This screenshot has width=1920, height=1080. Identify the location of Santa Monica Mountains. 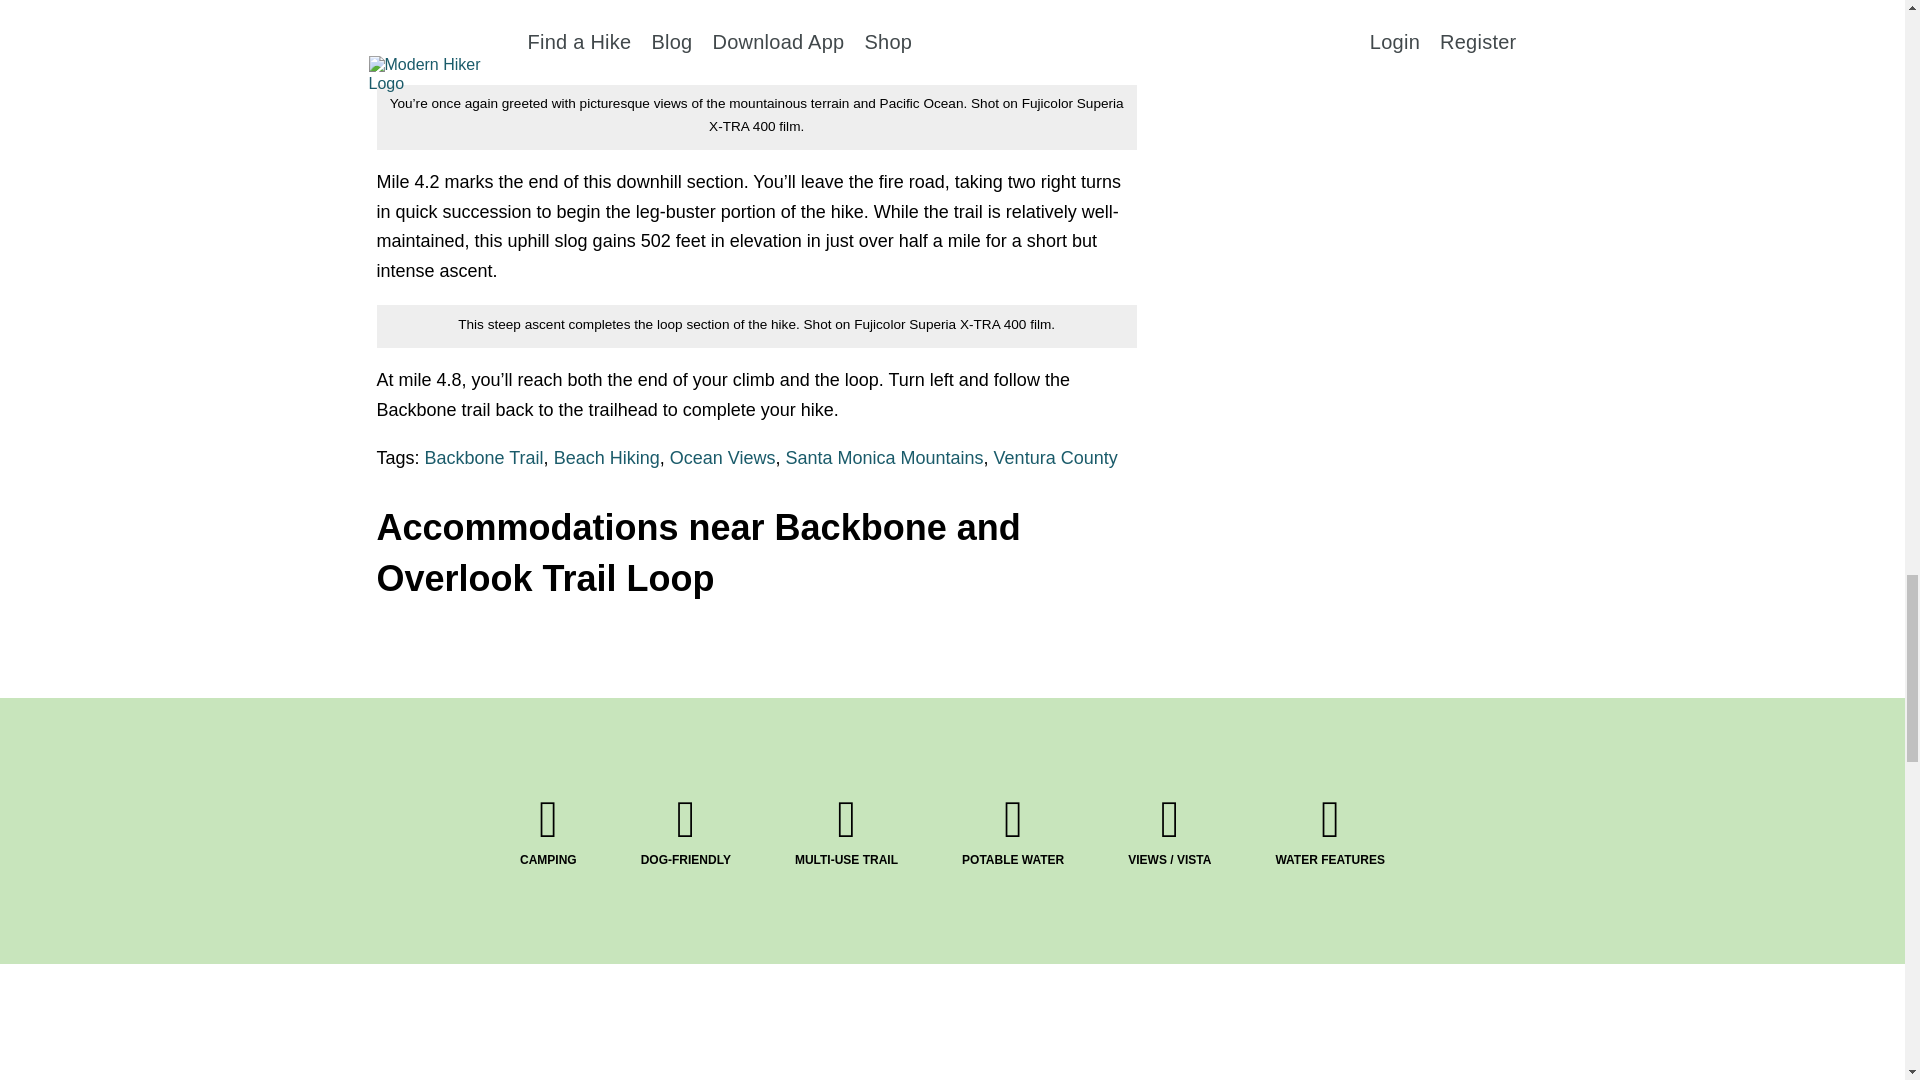
(884, 458).